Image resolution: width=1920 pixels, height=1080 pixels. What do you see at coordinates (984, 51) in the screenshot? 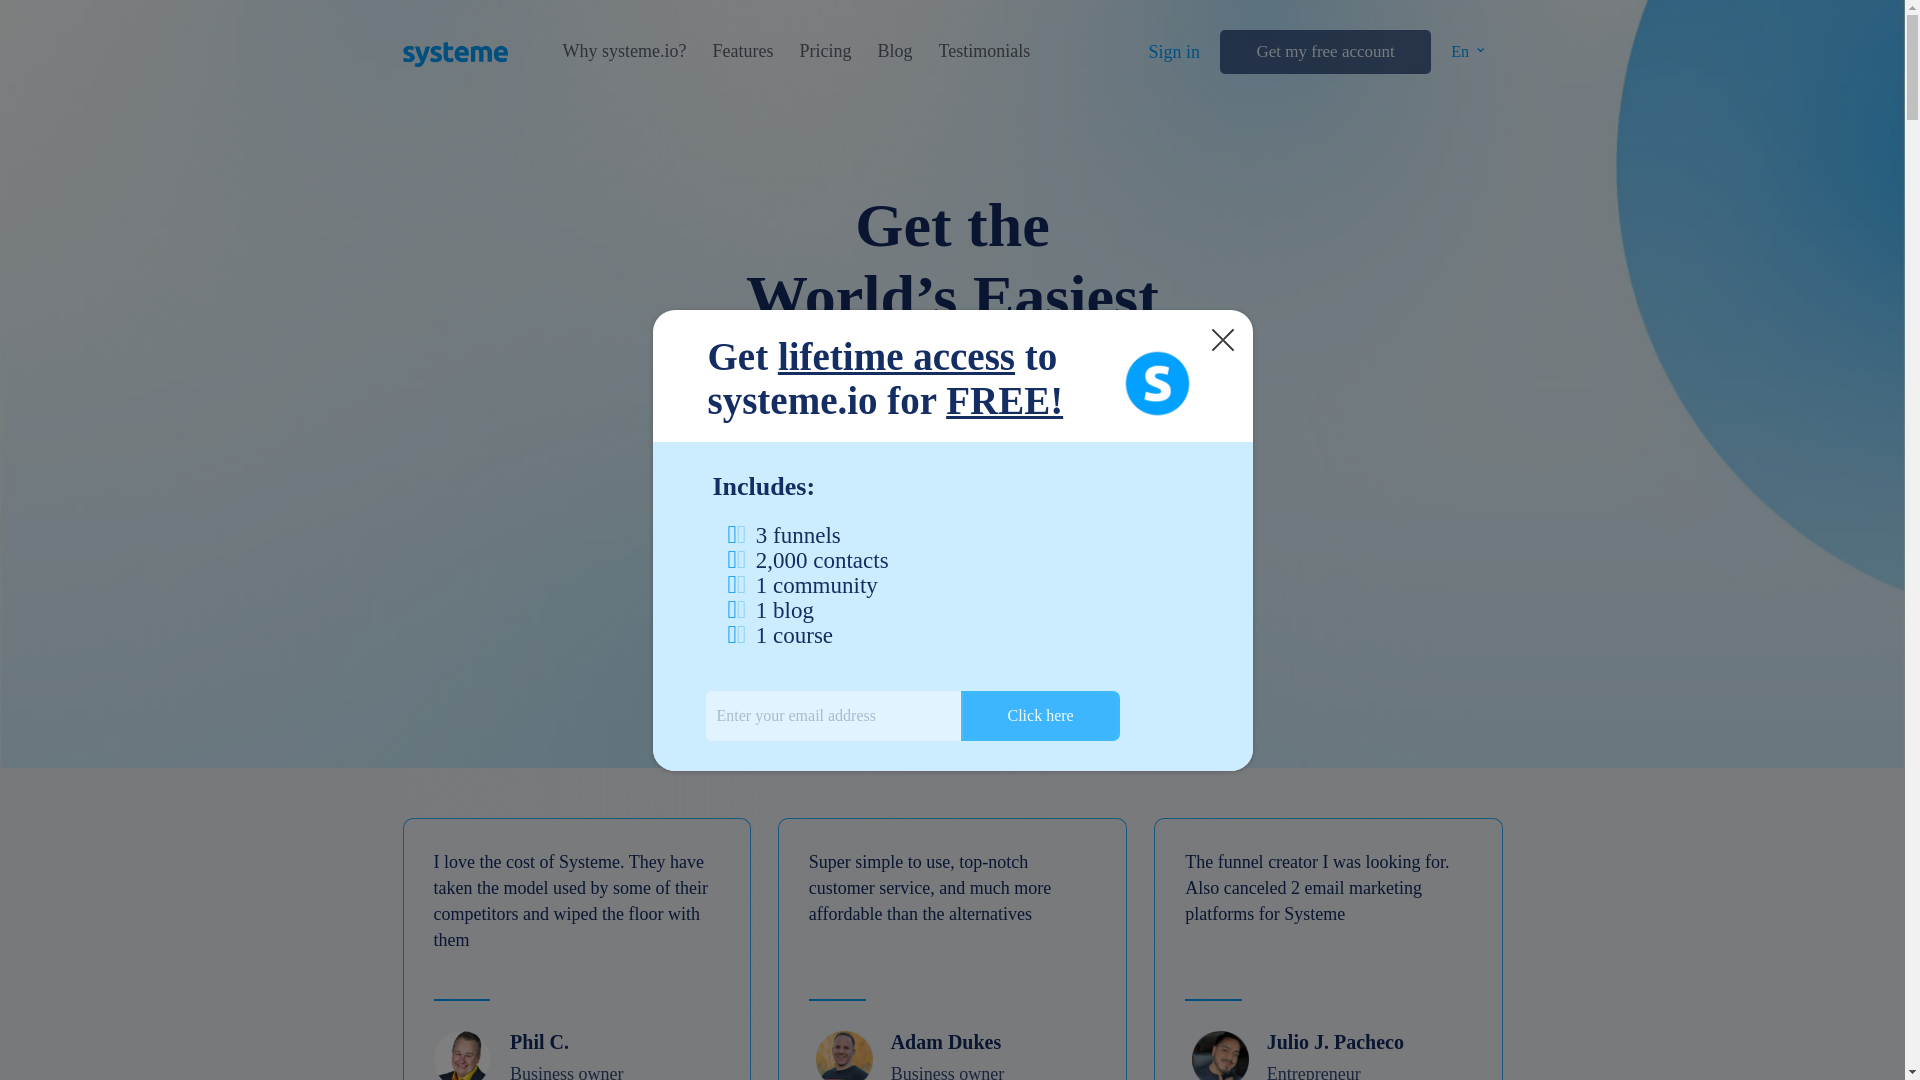
I see `Testimonials` at bounding box center [984, 51].